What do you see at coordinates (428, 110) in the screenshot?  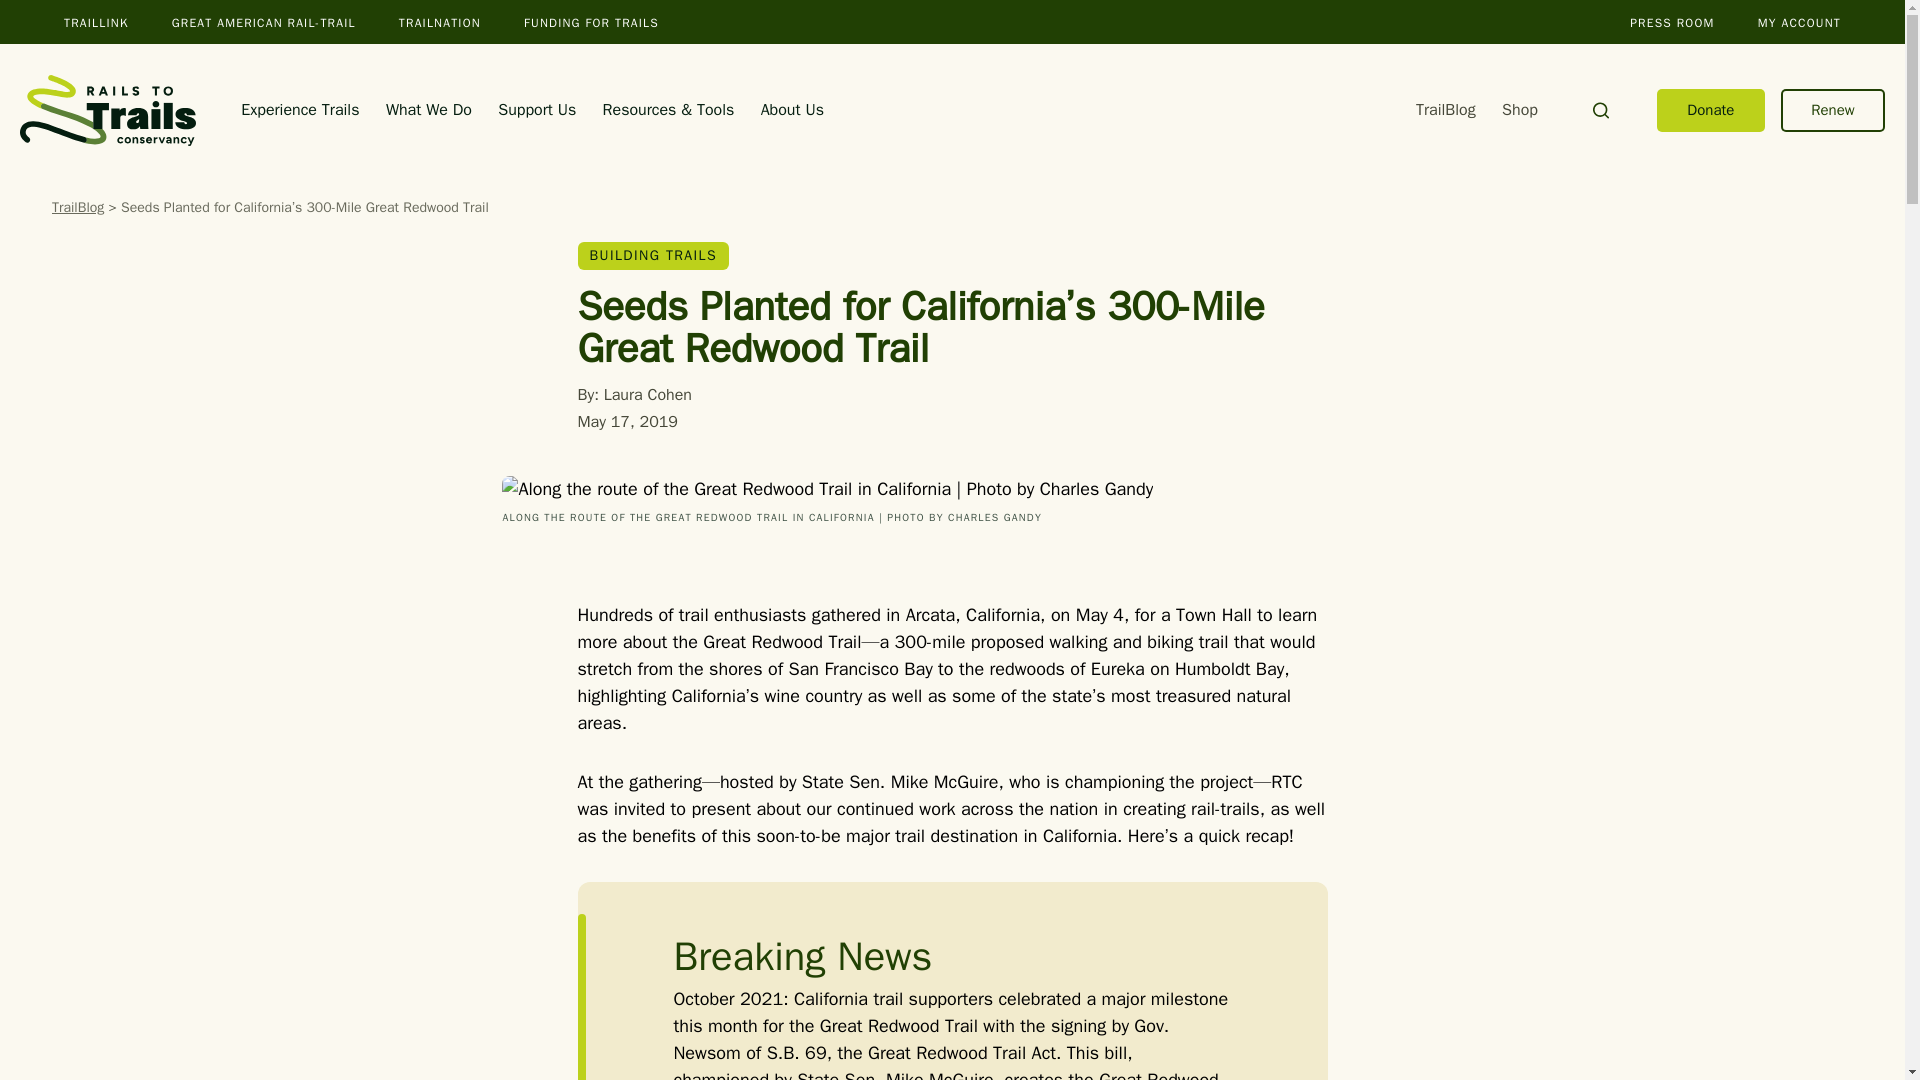 I see `What We Do` at bounding box center [428, 110].